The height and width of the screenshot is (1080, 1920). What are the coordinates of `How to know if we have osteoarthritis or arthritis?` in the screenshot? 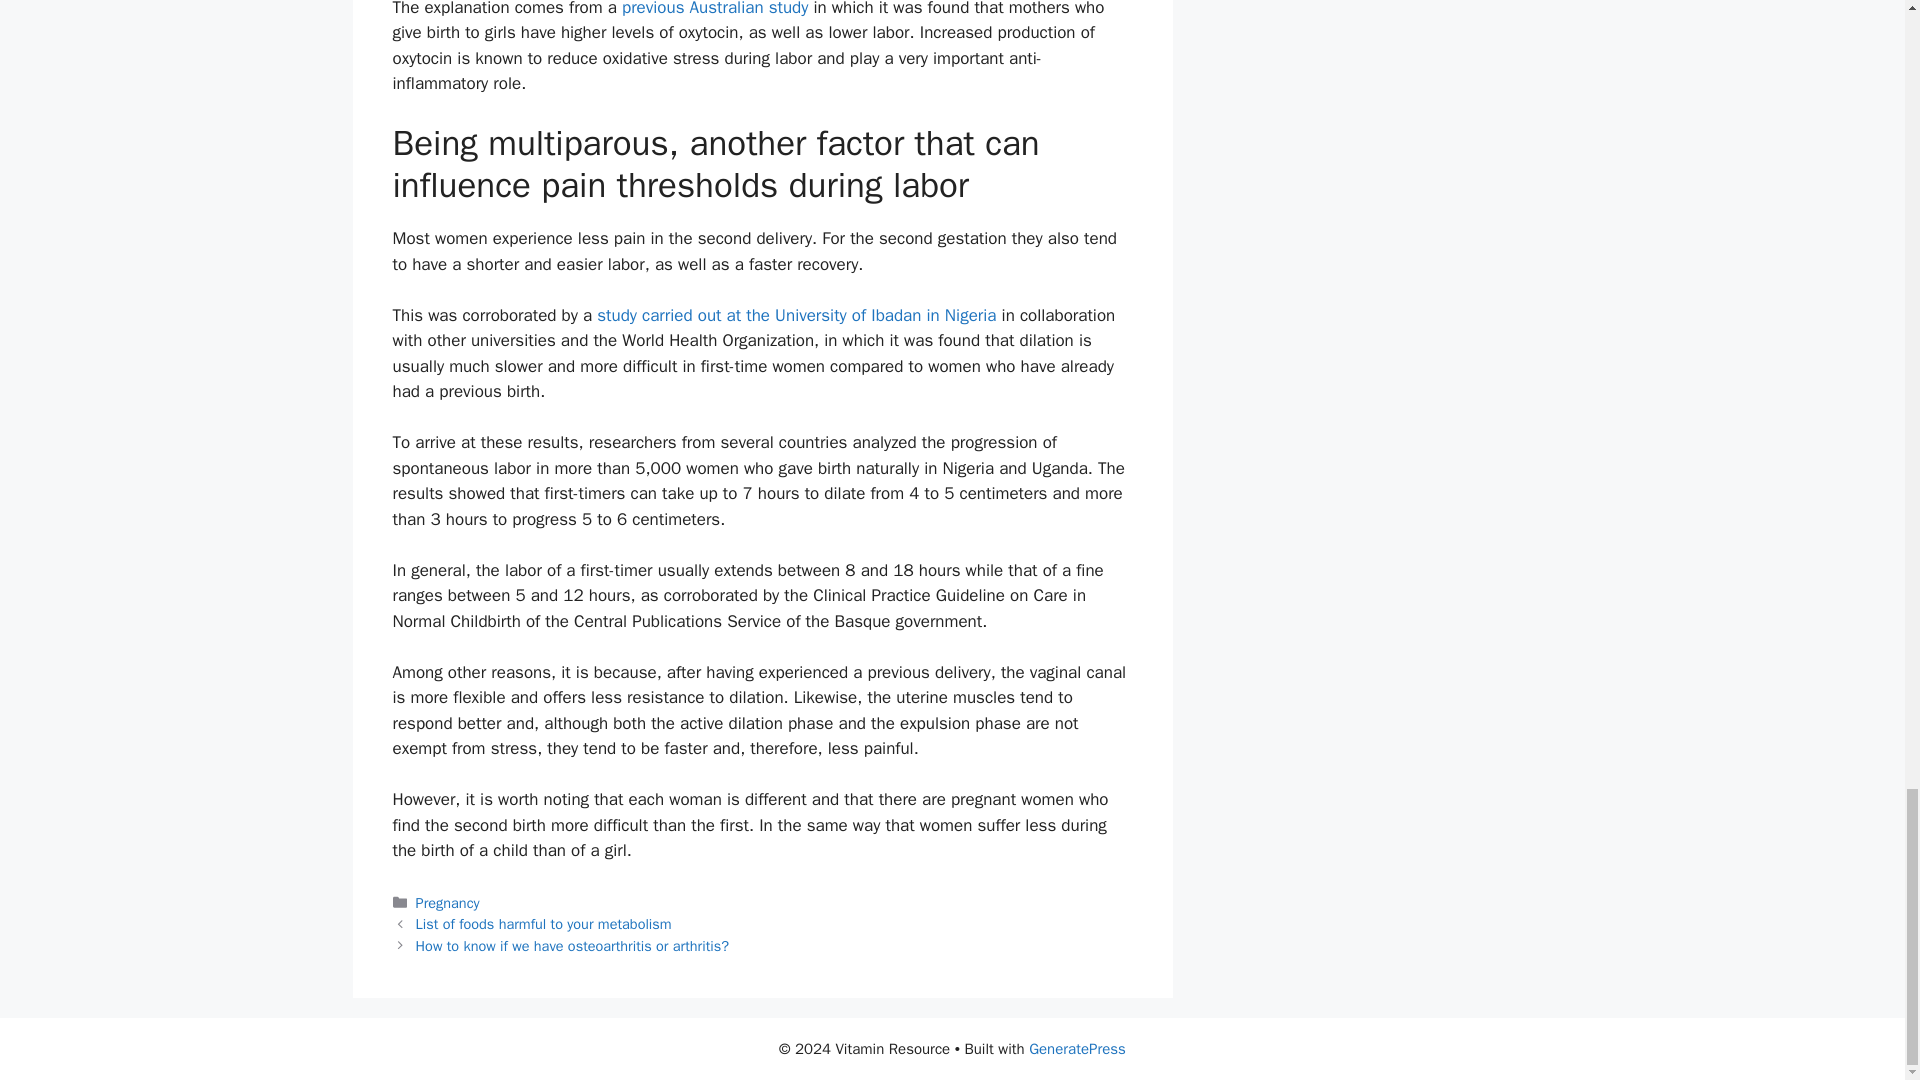 It's located at (572, 946).